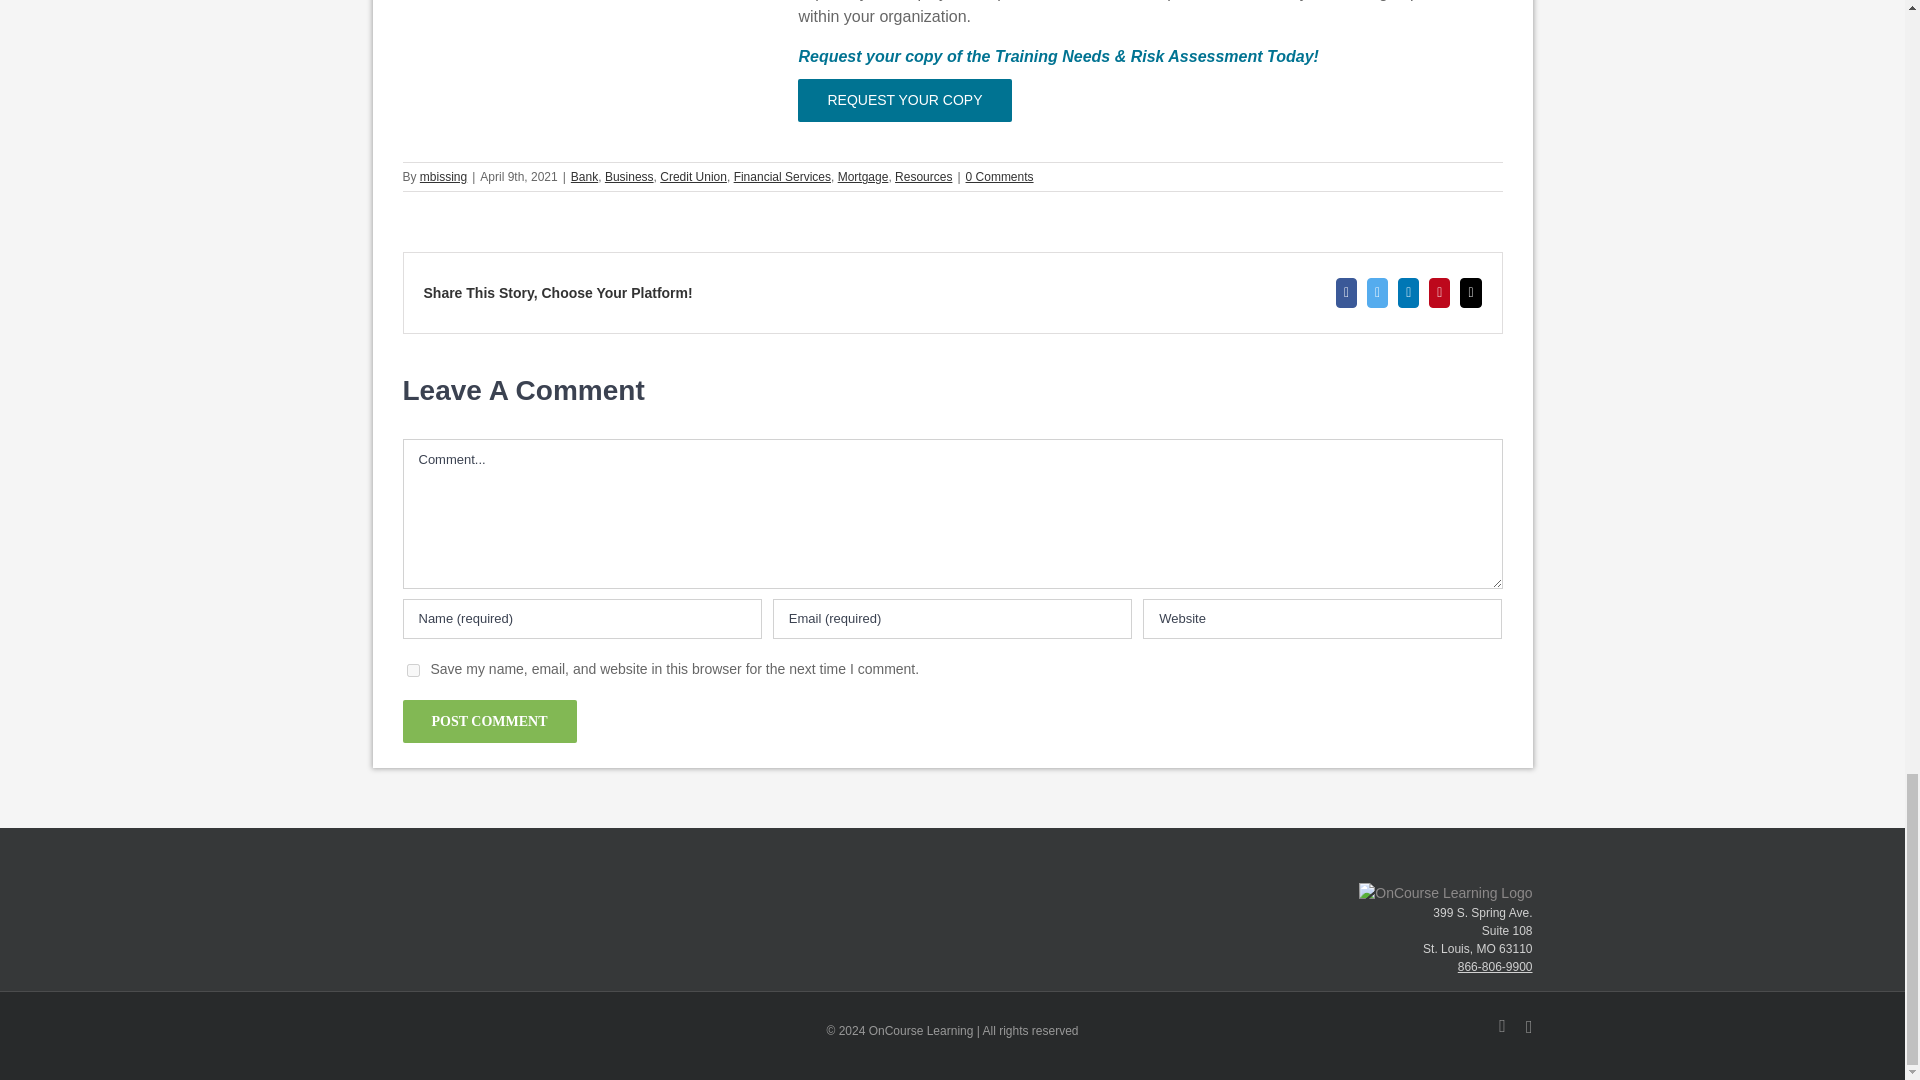  I want to click on Post Comment, so click(488, 721).